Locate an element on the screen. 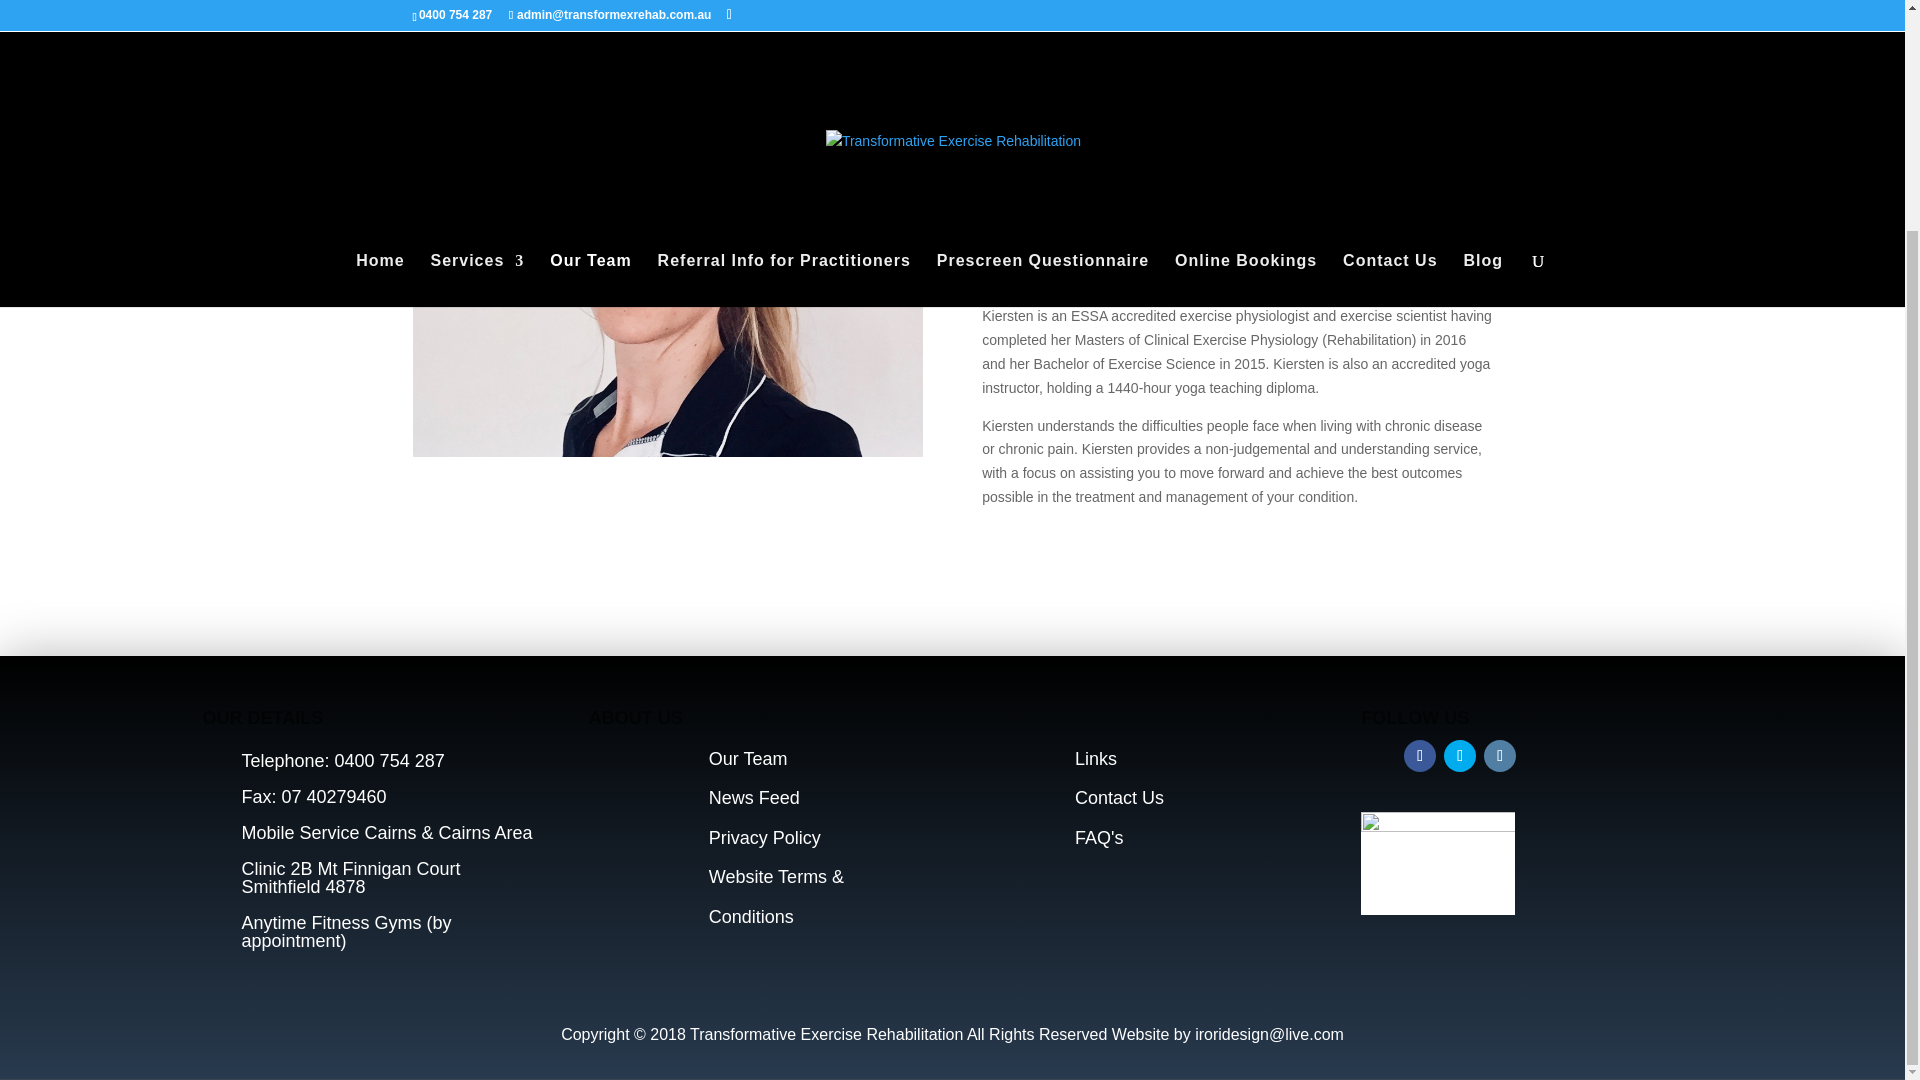  News Feed is located at coordinates (754, 798).